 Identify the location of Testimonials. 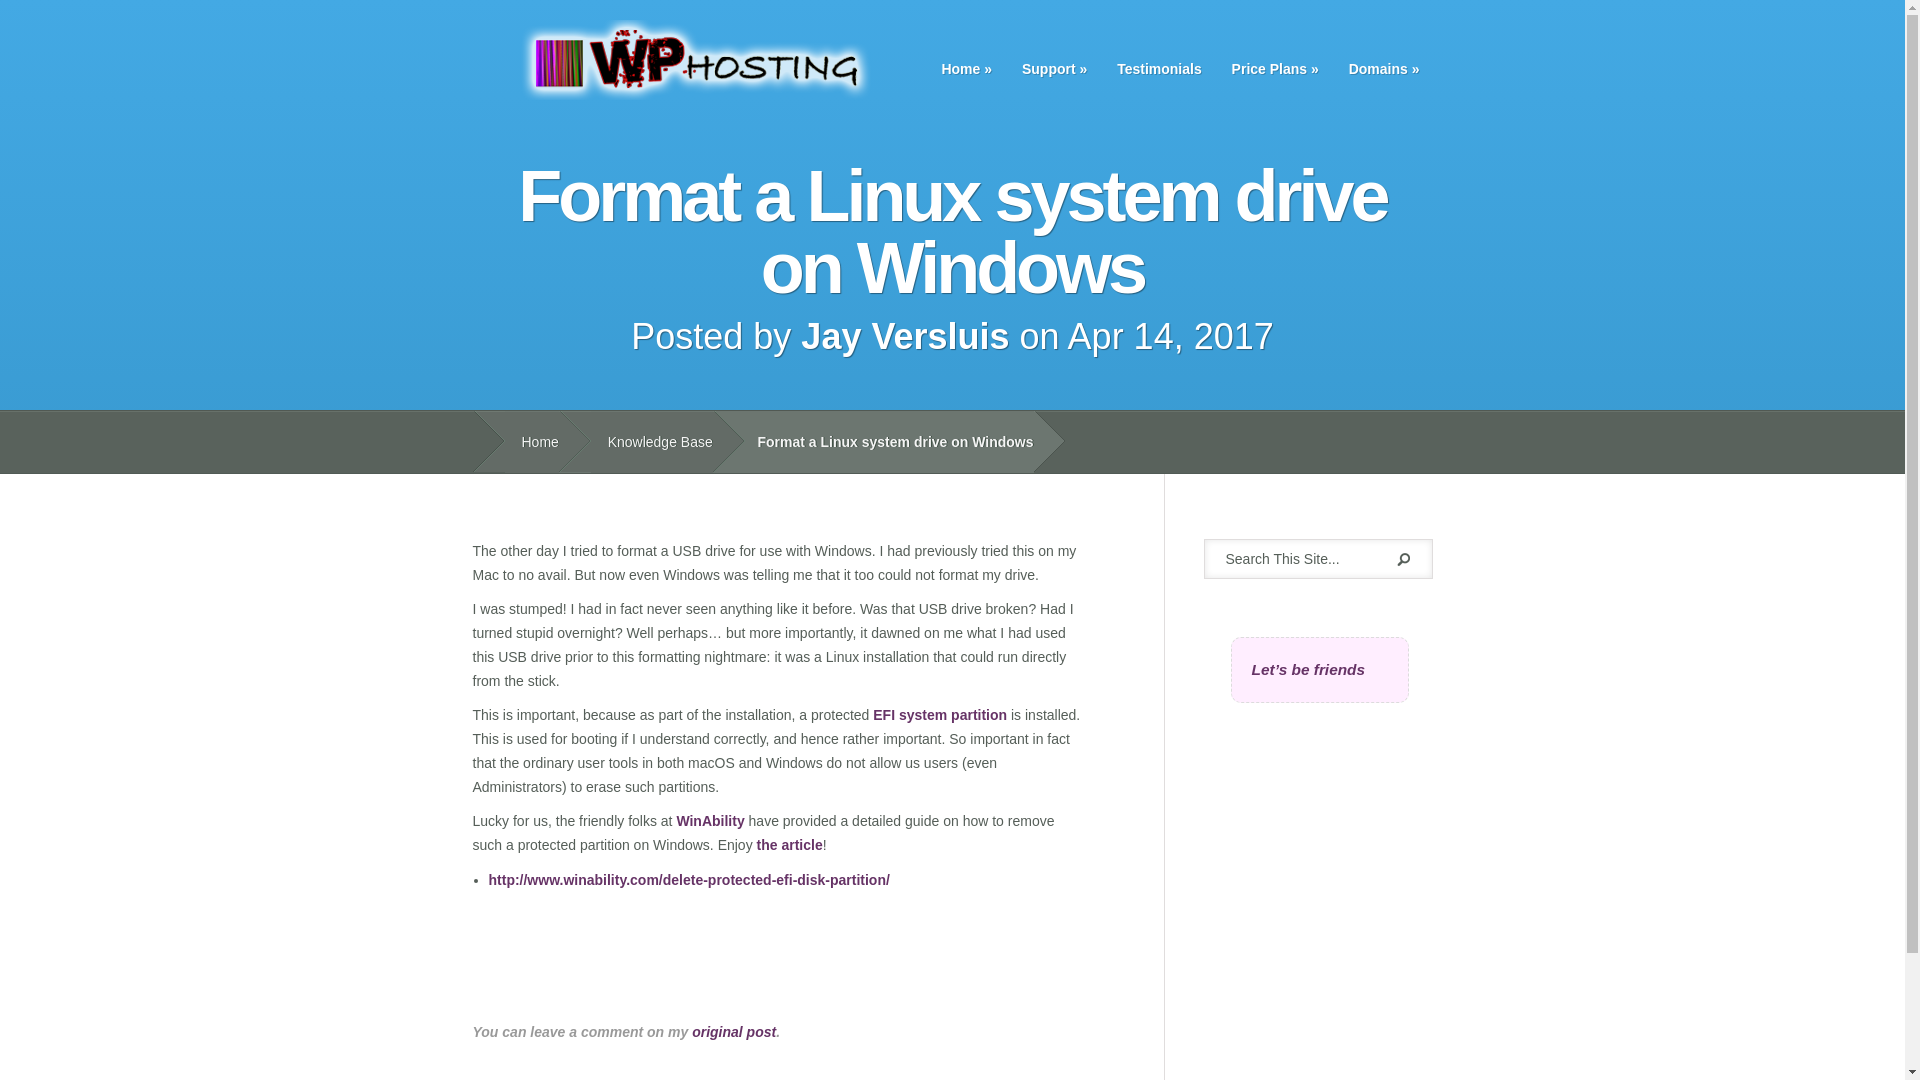
(1160, 68).